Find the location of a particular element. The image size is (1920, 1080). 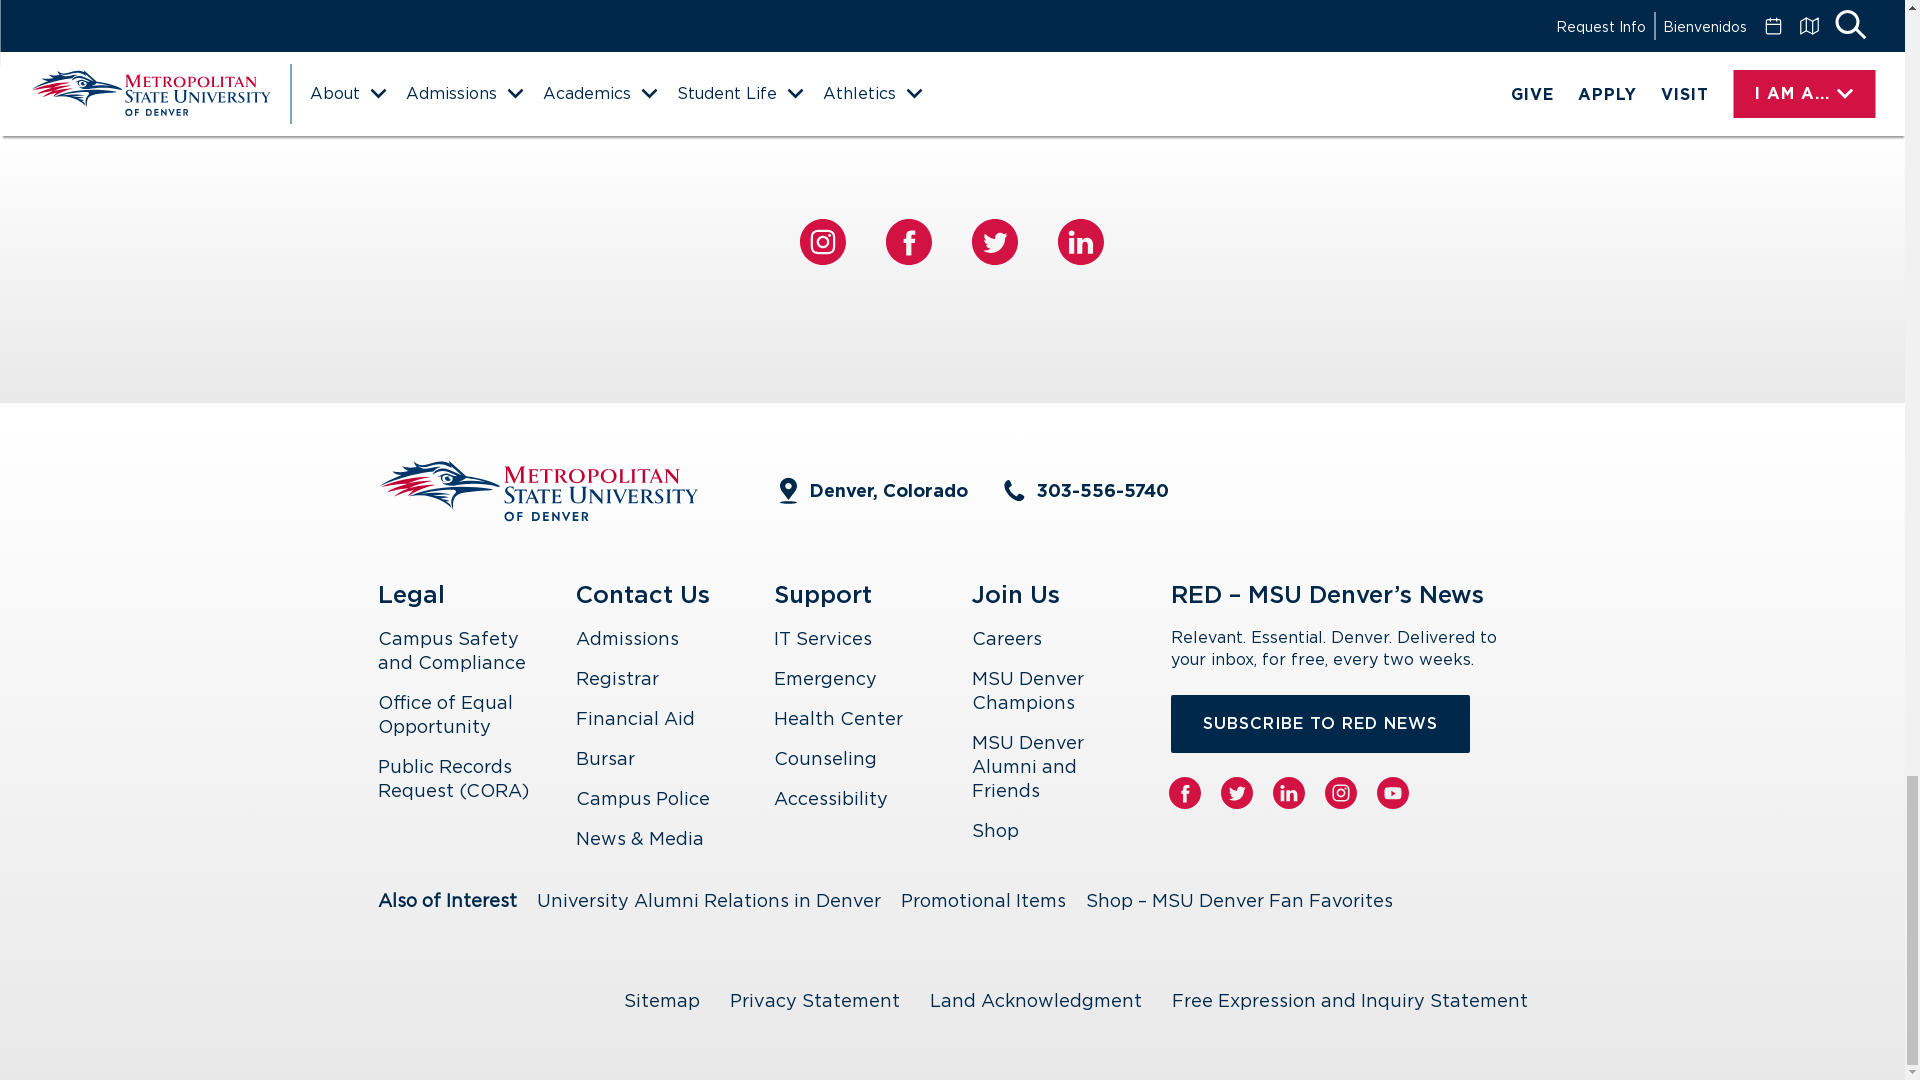

Twitter is located at coordinates (994, 242).